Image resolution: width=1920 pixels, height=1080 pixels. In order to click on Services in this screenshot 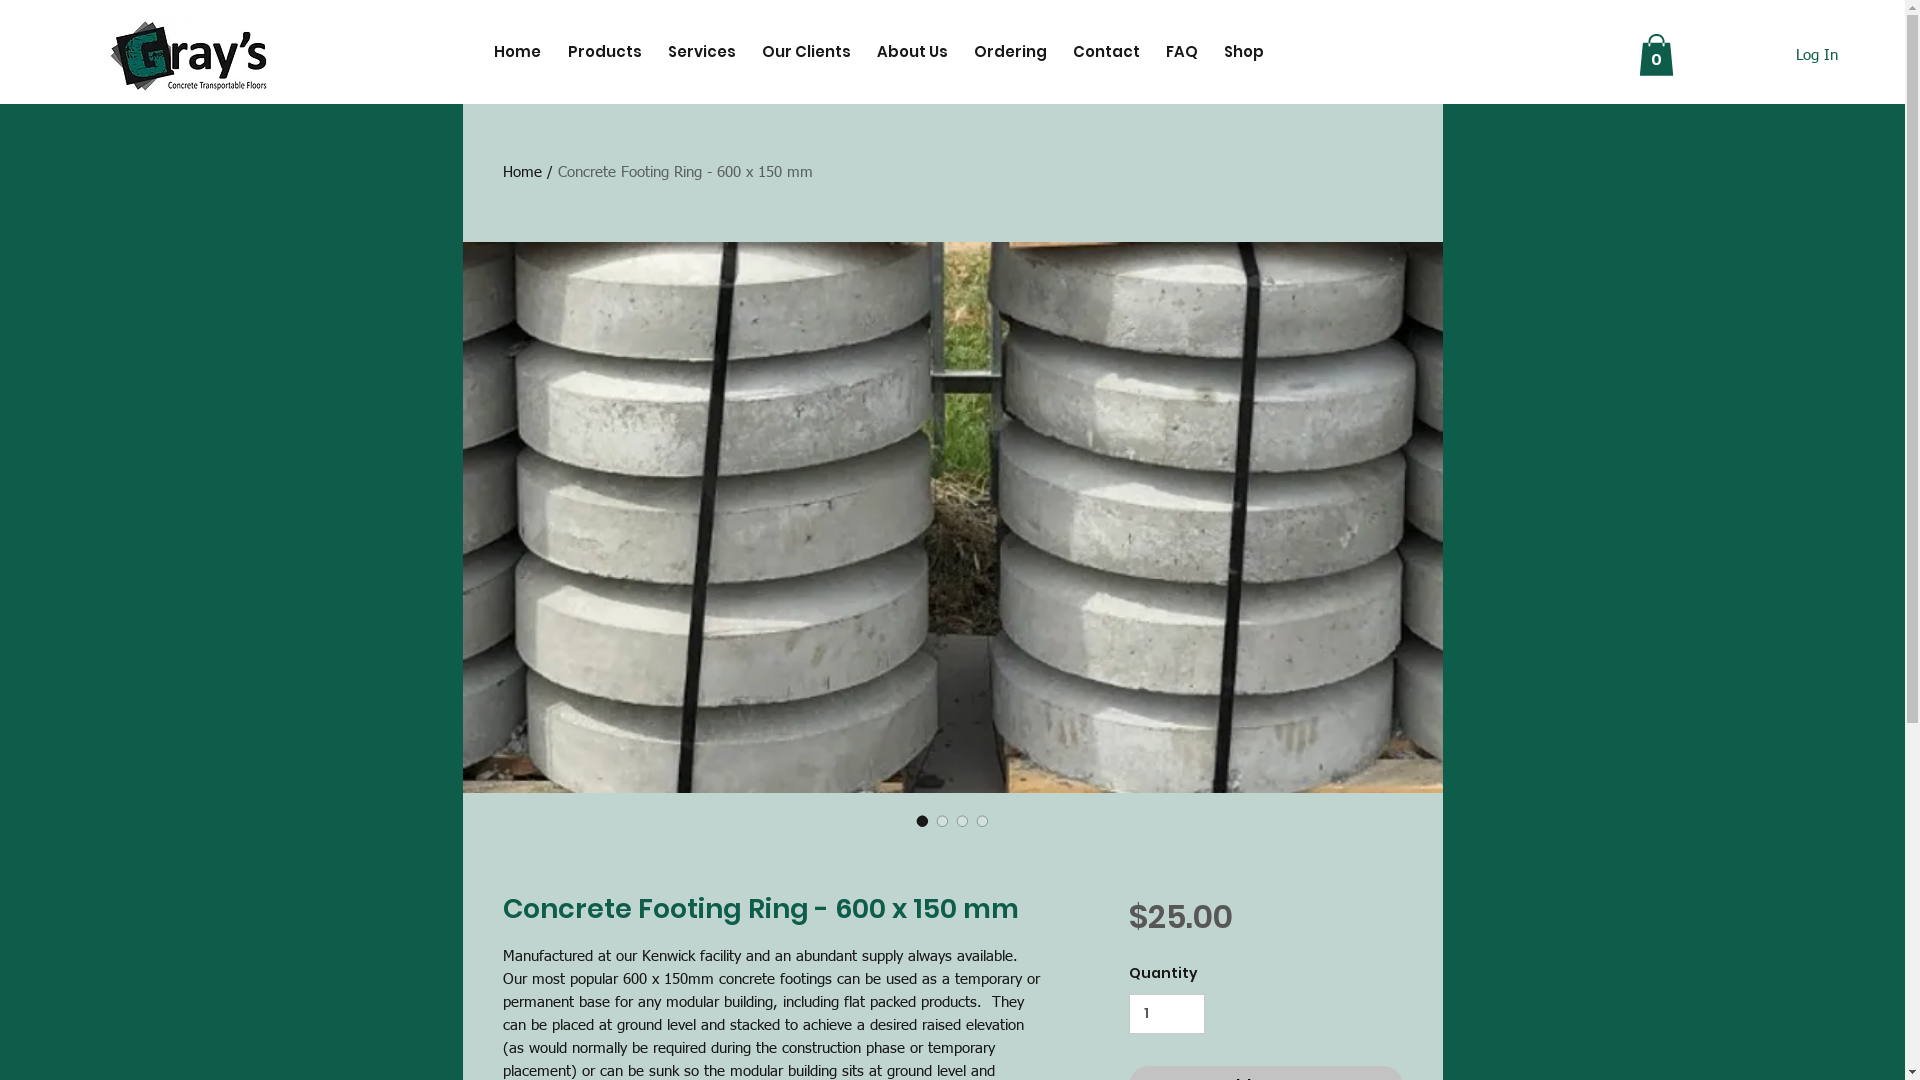, I will do `click(699, 52)`.